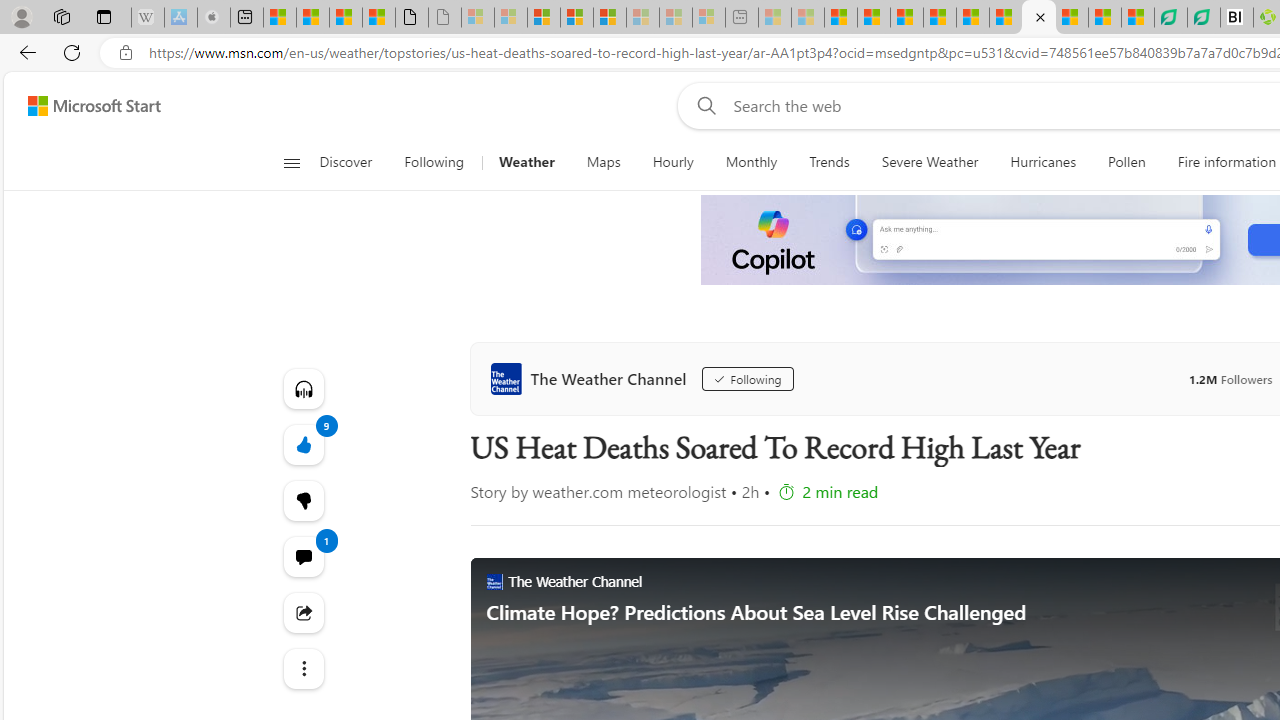 This screenshot has height=720, width=1280. I want to click on Nvidia va a poner a prueba la paciencia de los inversores, so click(1237, 18).